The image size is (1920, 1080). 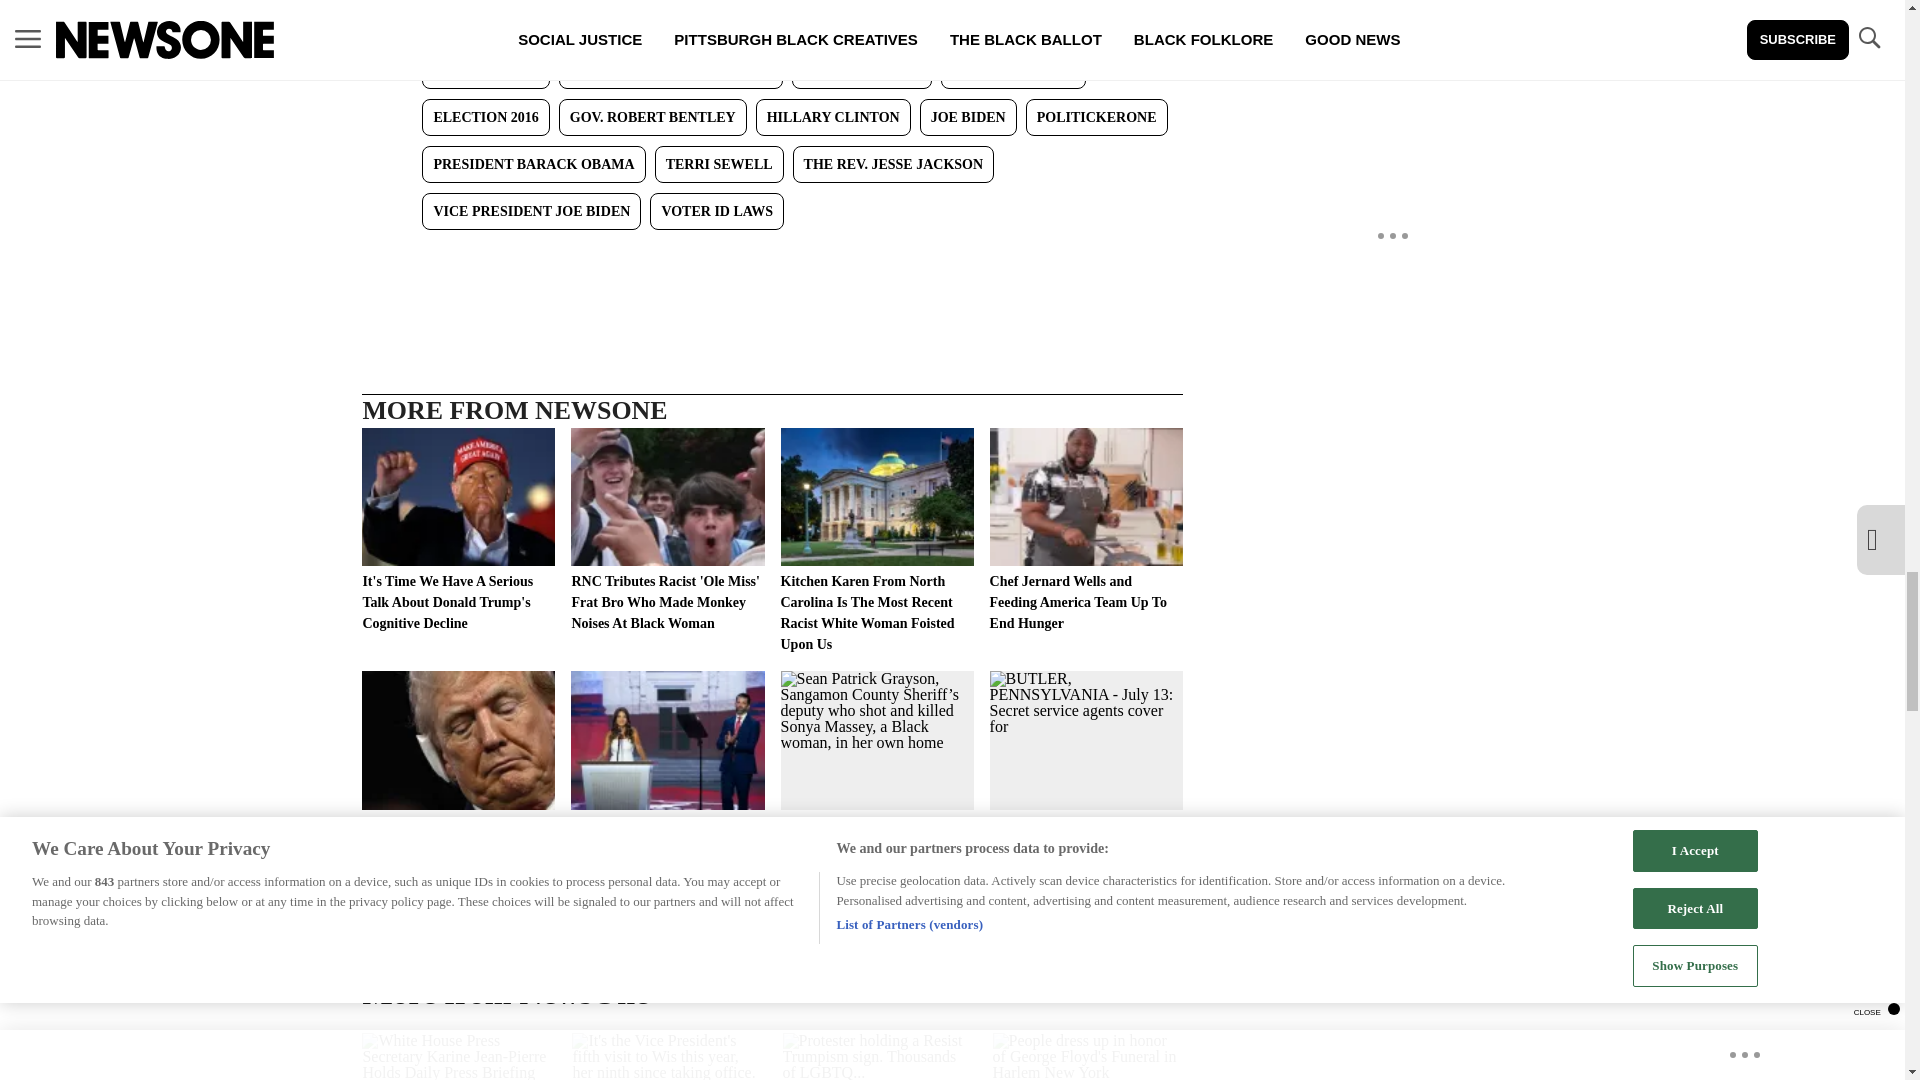 What do you see at coordinates (1013, 70) in the screenshot?
I see `BERNIE SANDERS` at bounding box center [1013, 70].